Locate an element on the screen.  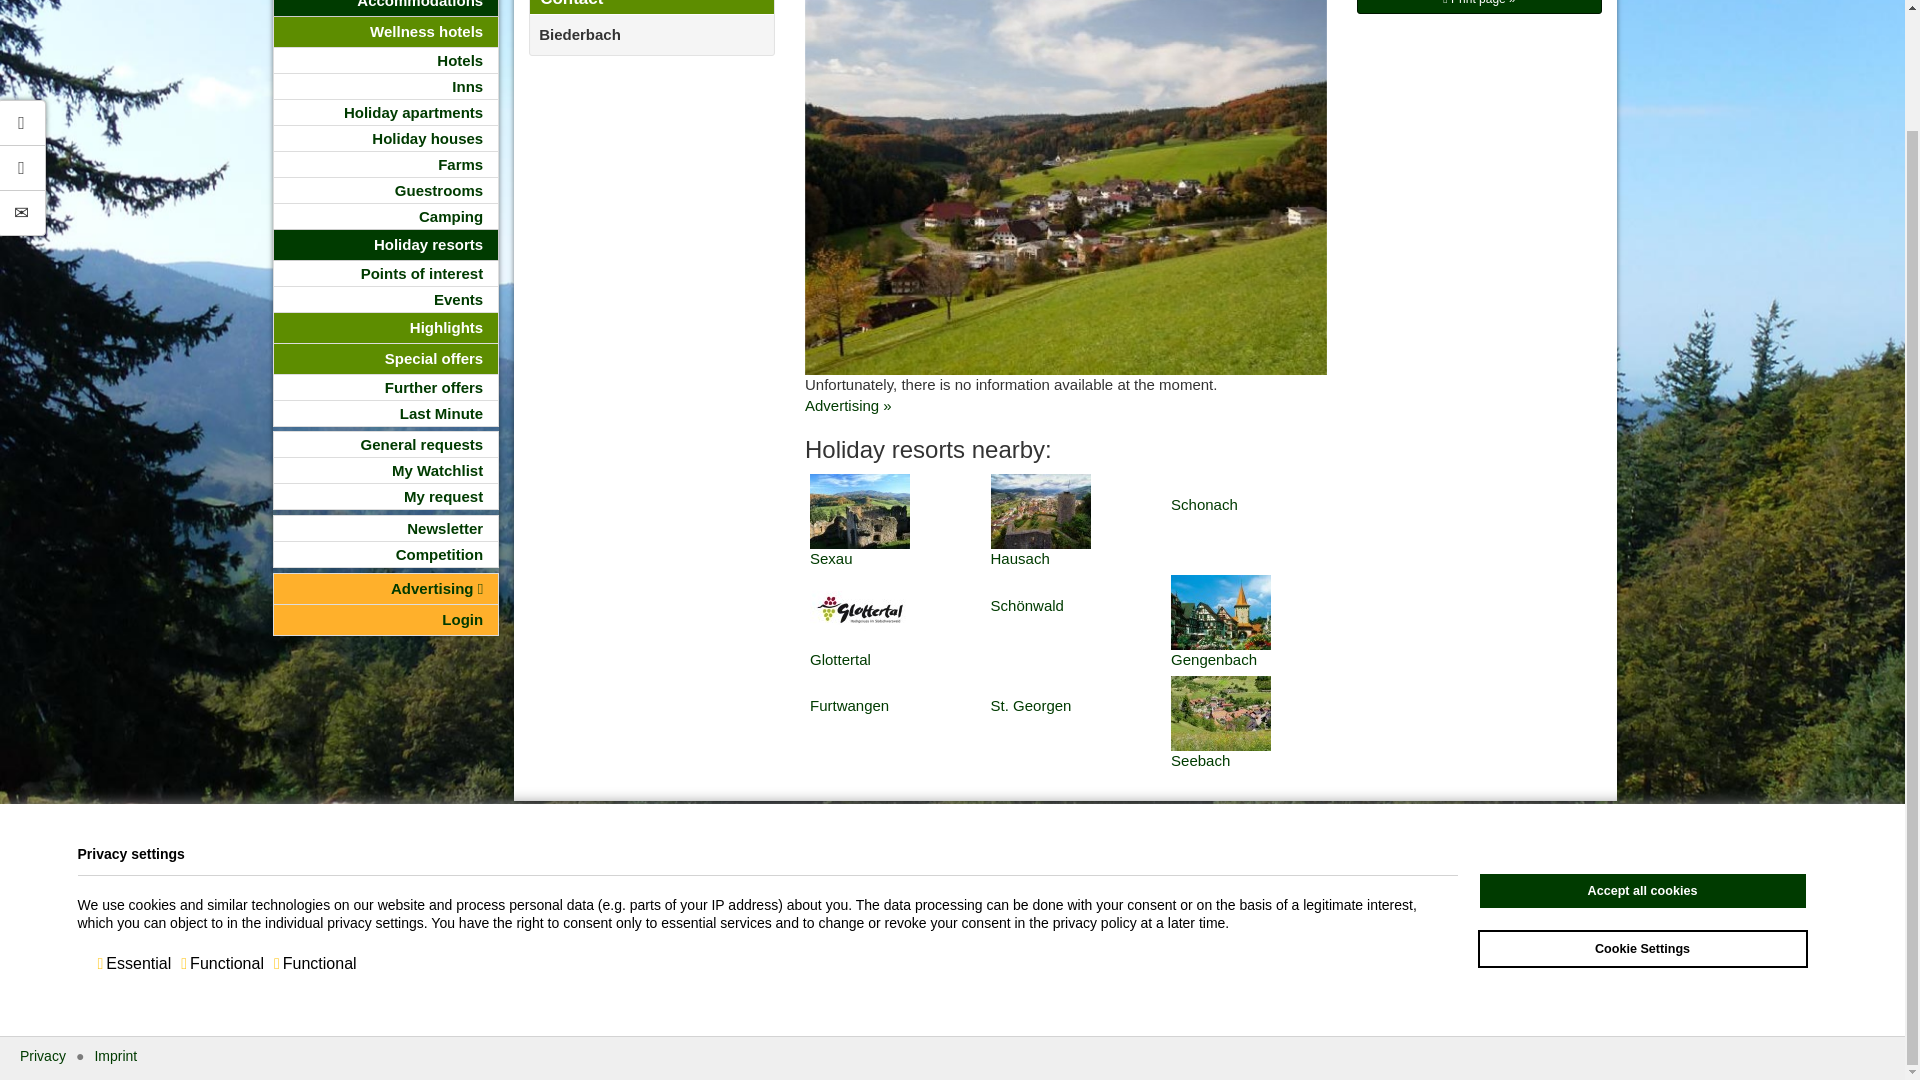
Accept all cookies is located at coordinates (1643, 756).